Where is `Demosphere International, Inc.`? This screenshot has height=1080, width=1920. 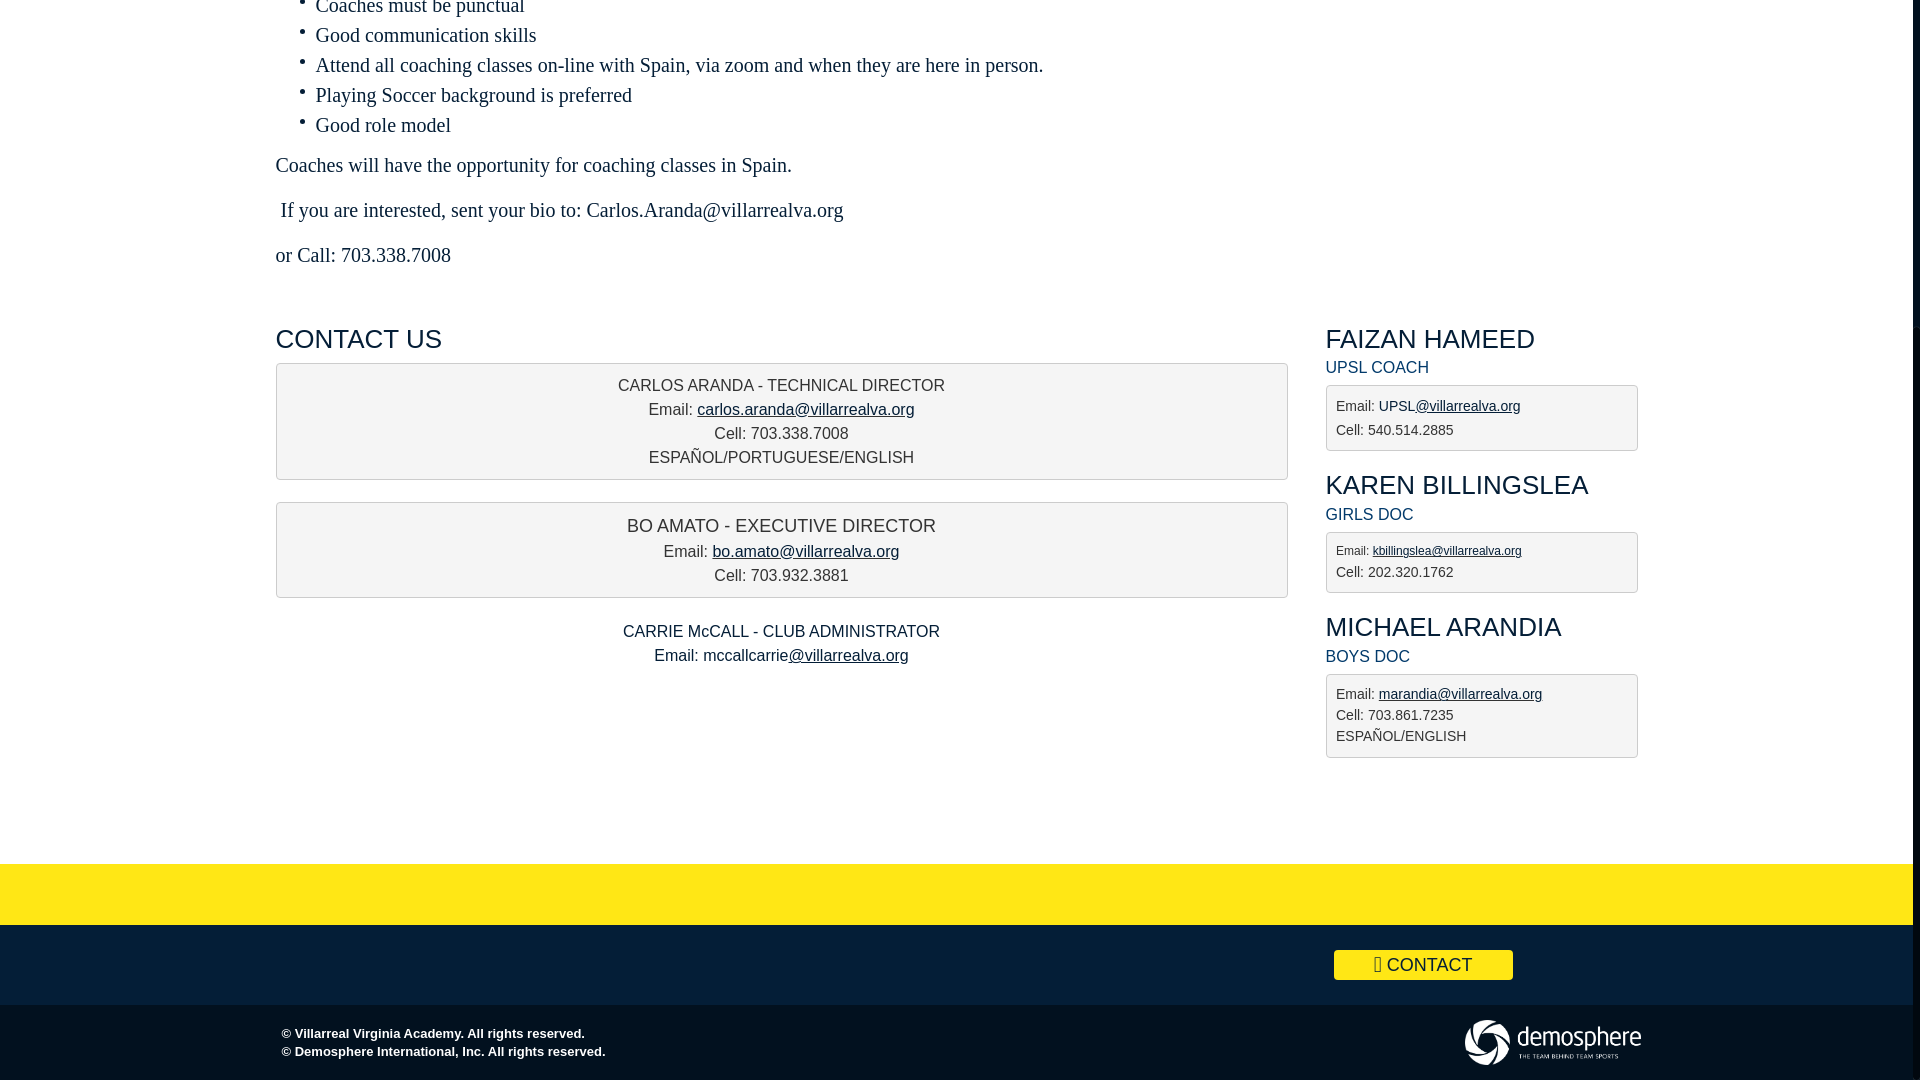 Demosphere International, Inc. is located at coordinates (390, 1052).